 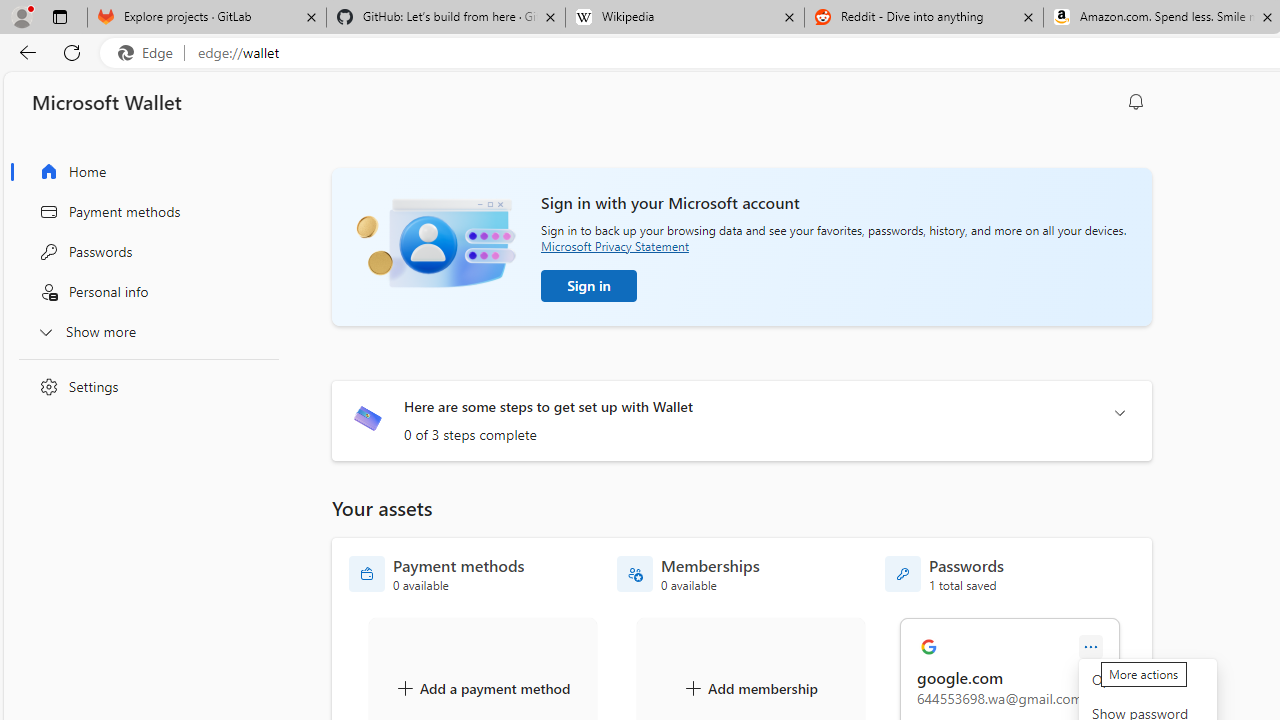 I want to click on Memberships - 0 available, so click(x=688, y=574).